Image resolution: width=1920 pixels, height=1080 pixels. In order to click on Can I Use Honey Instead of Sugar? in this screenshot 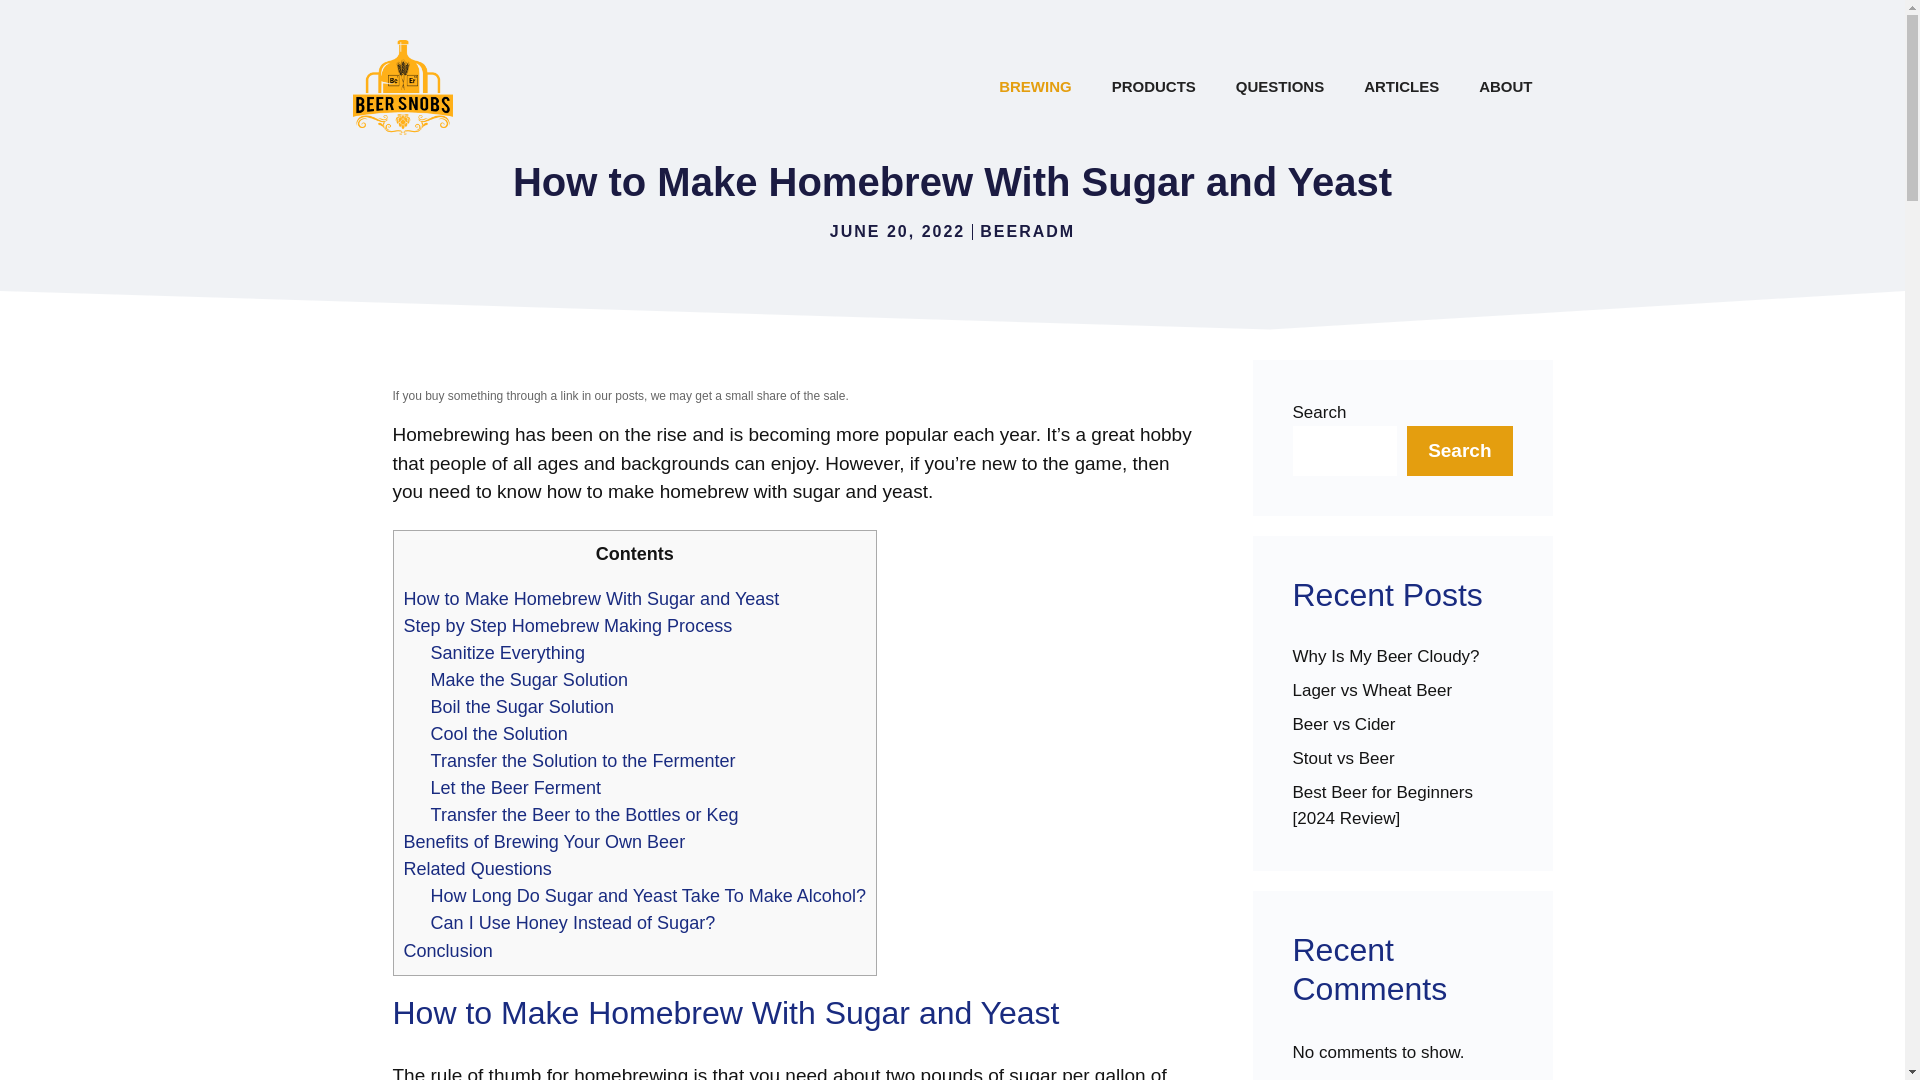, I will do `click(573, 922)`.